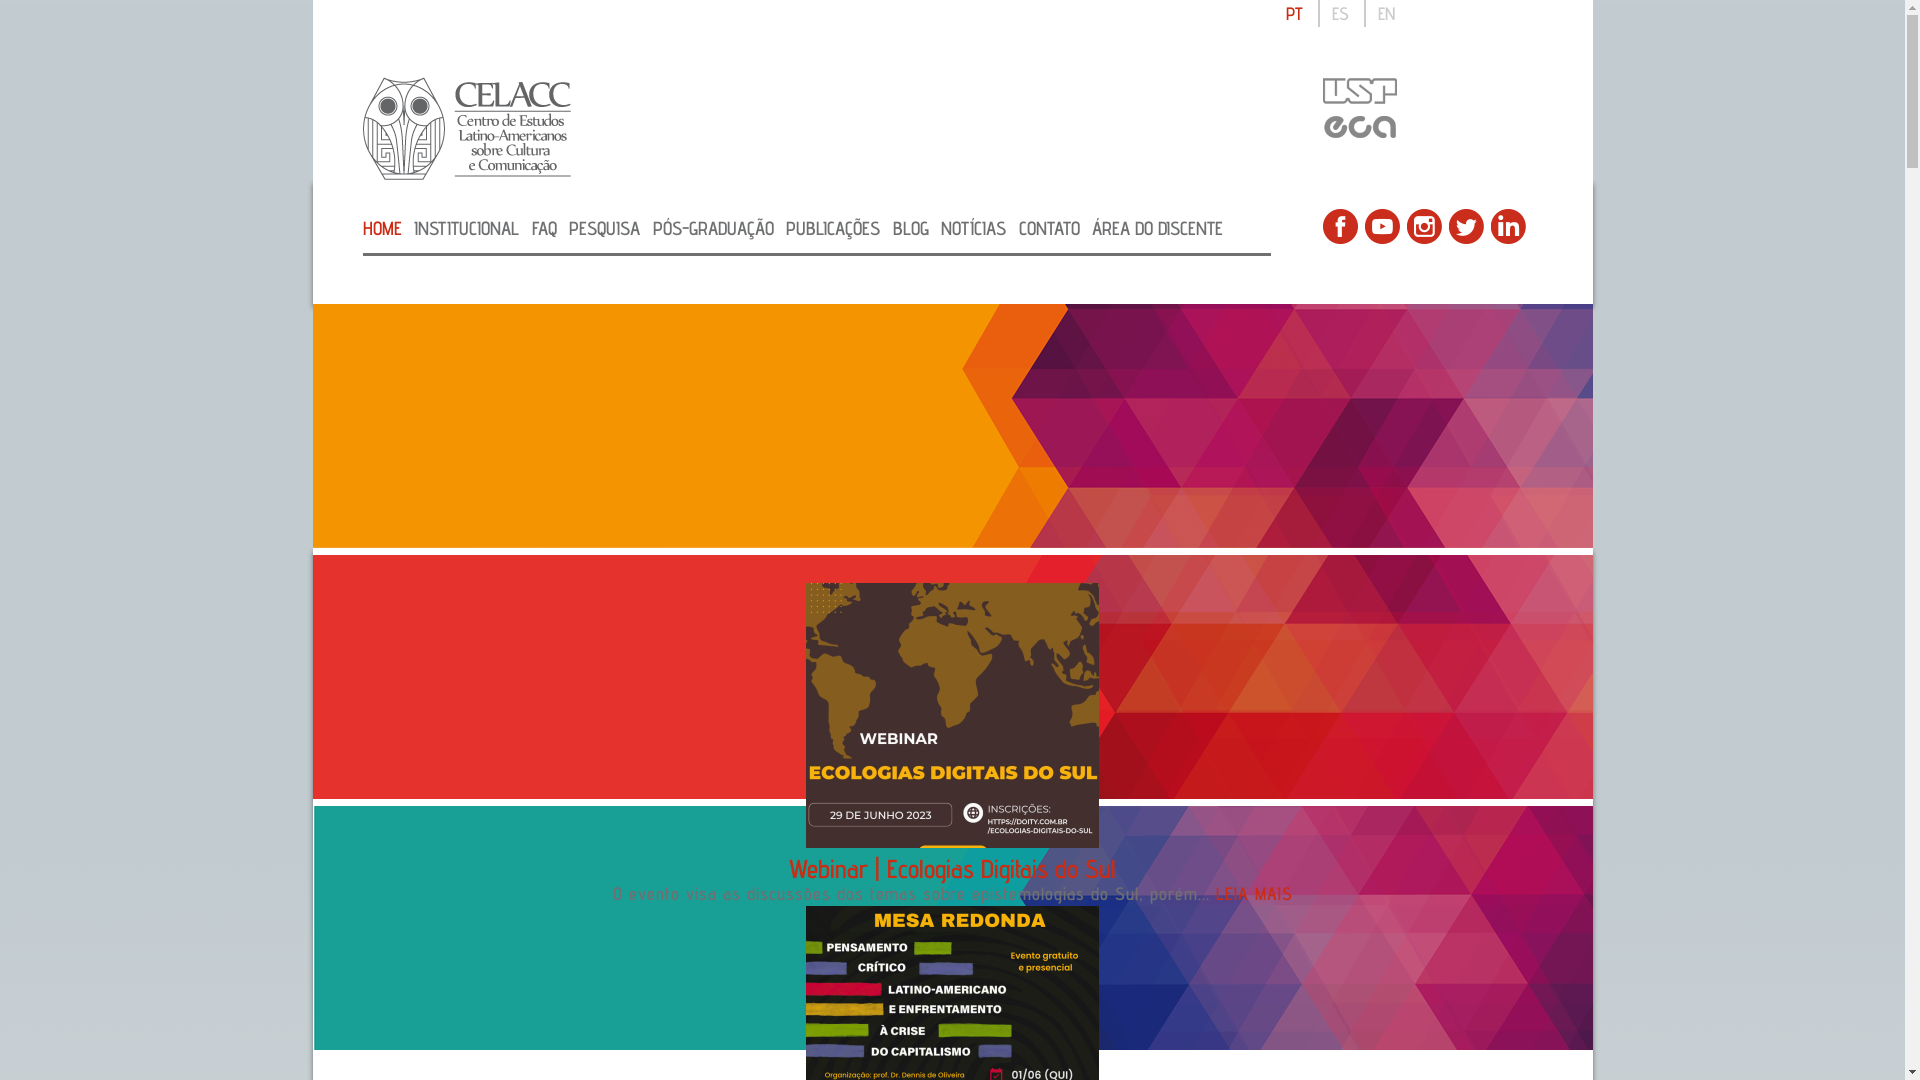 The width and height of the screenshot is (1920, 1080). I want to click on LEIA MAIS, so click(1254, 893).